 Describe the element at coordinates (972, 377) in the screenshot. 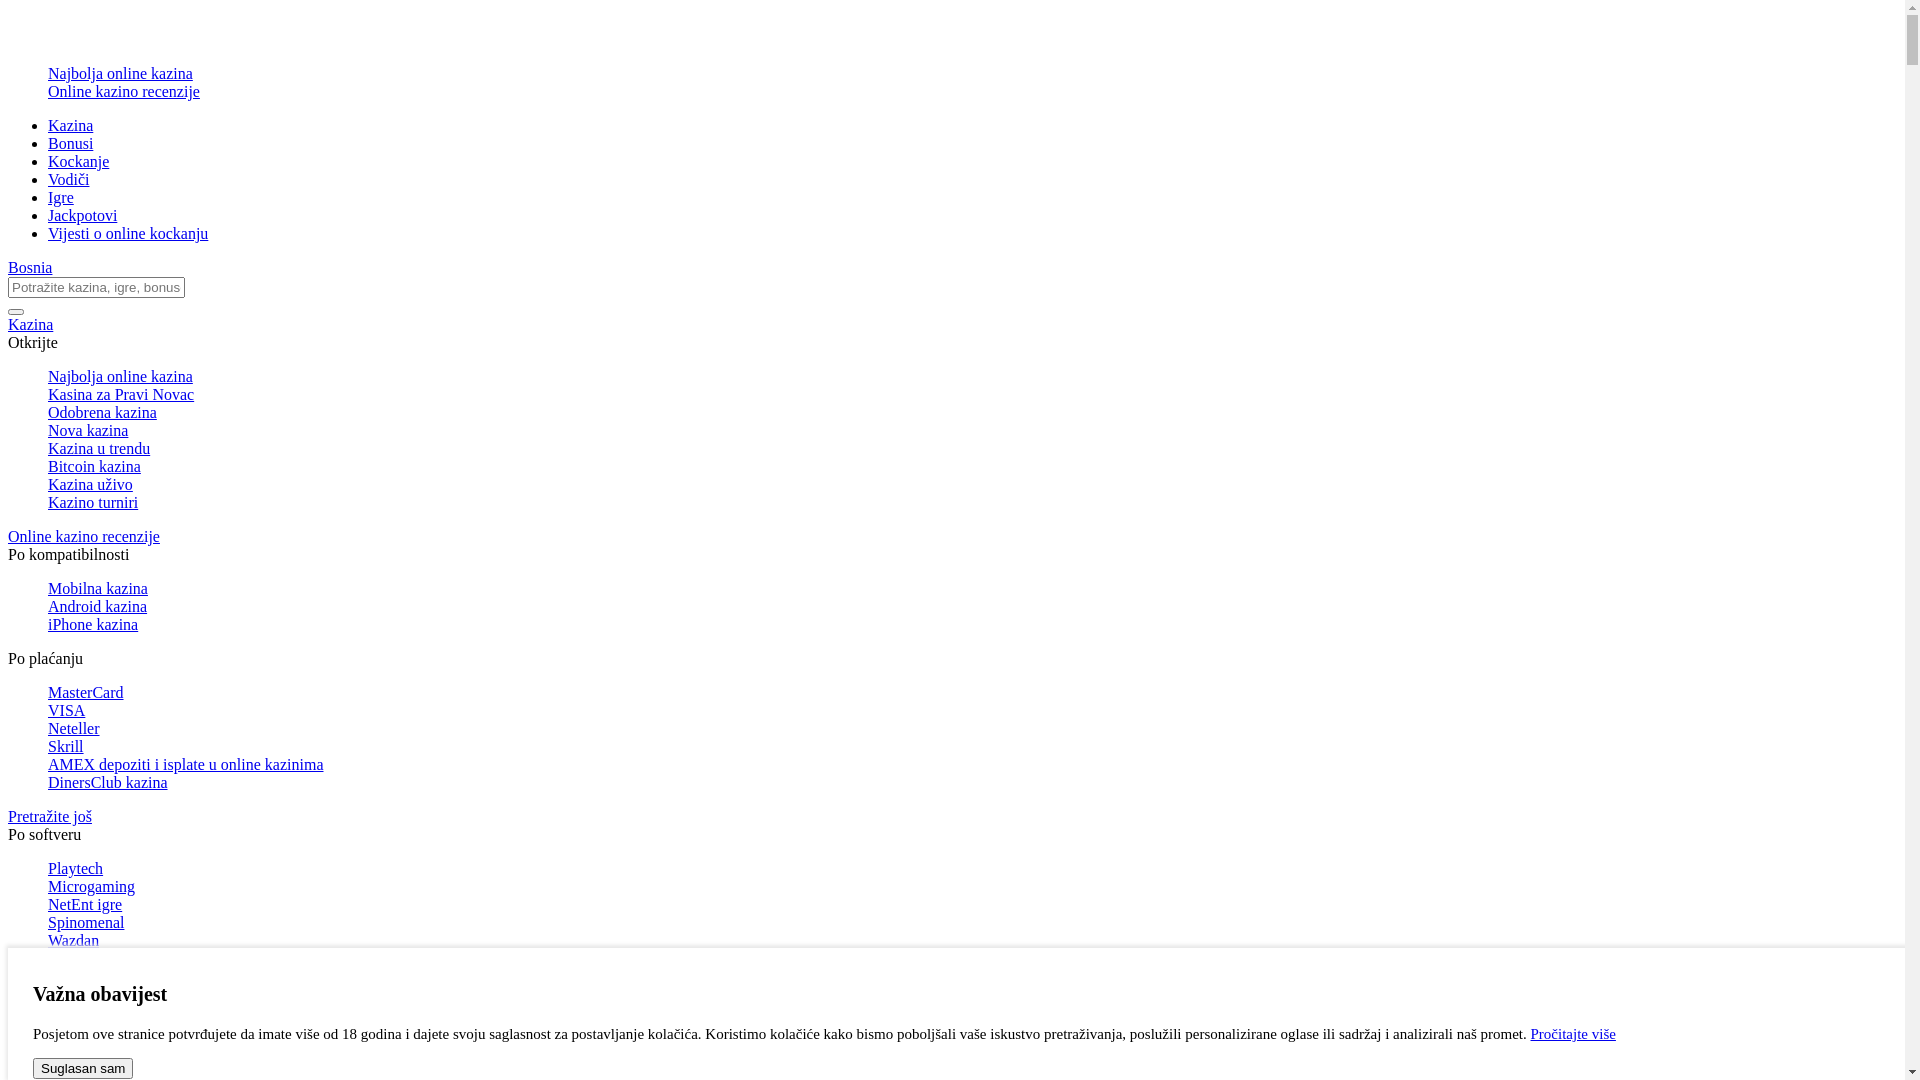

I see `Najbolja online kazina` at that location.